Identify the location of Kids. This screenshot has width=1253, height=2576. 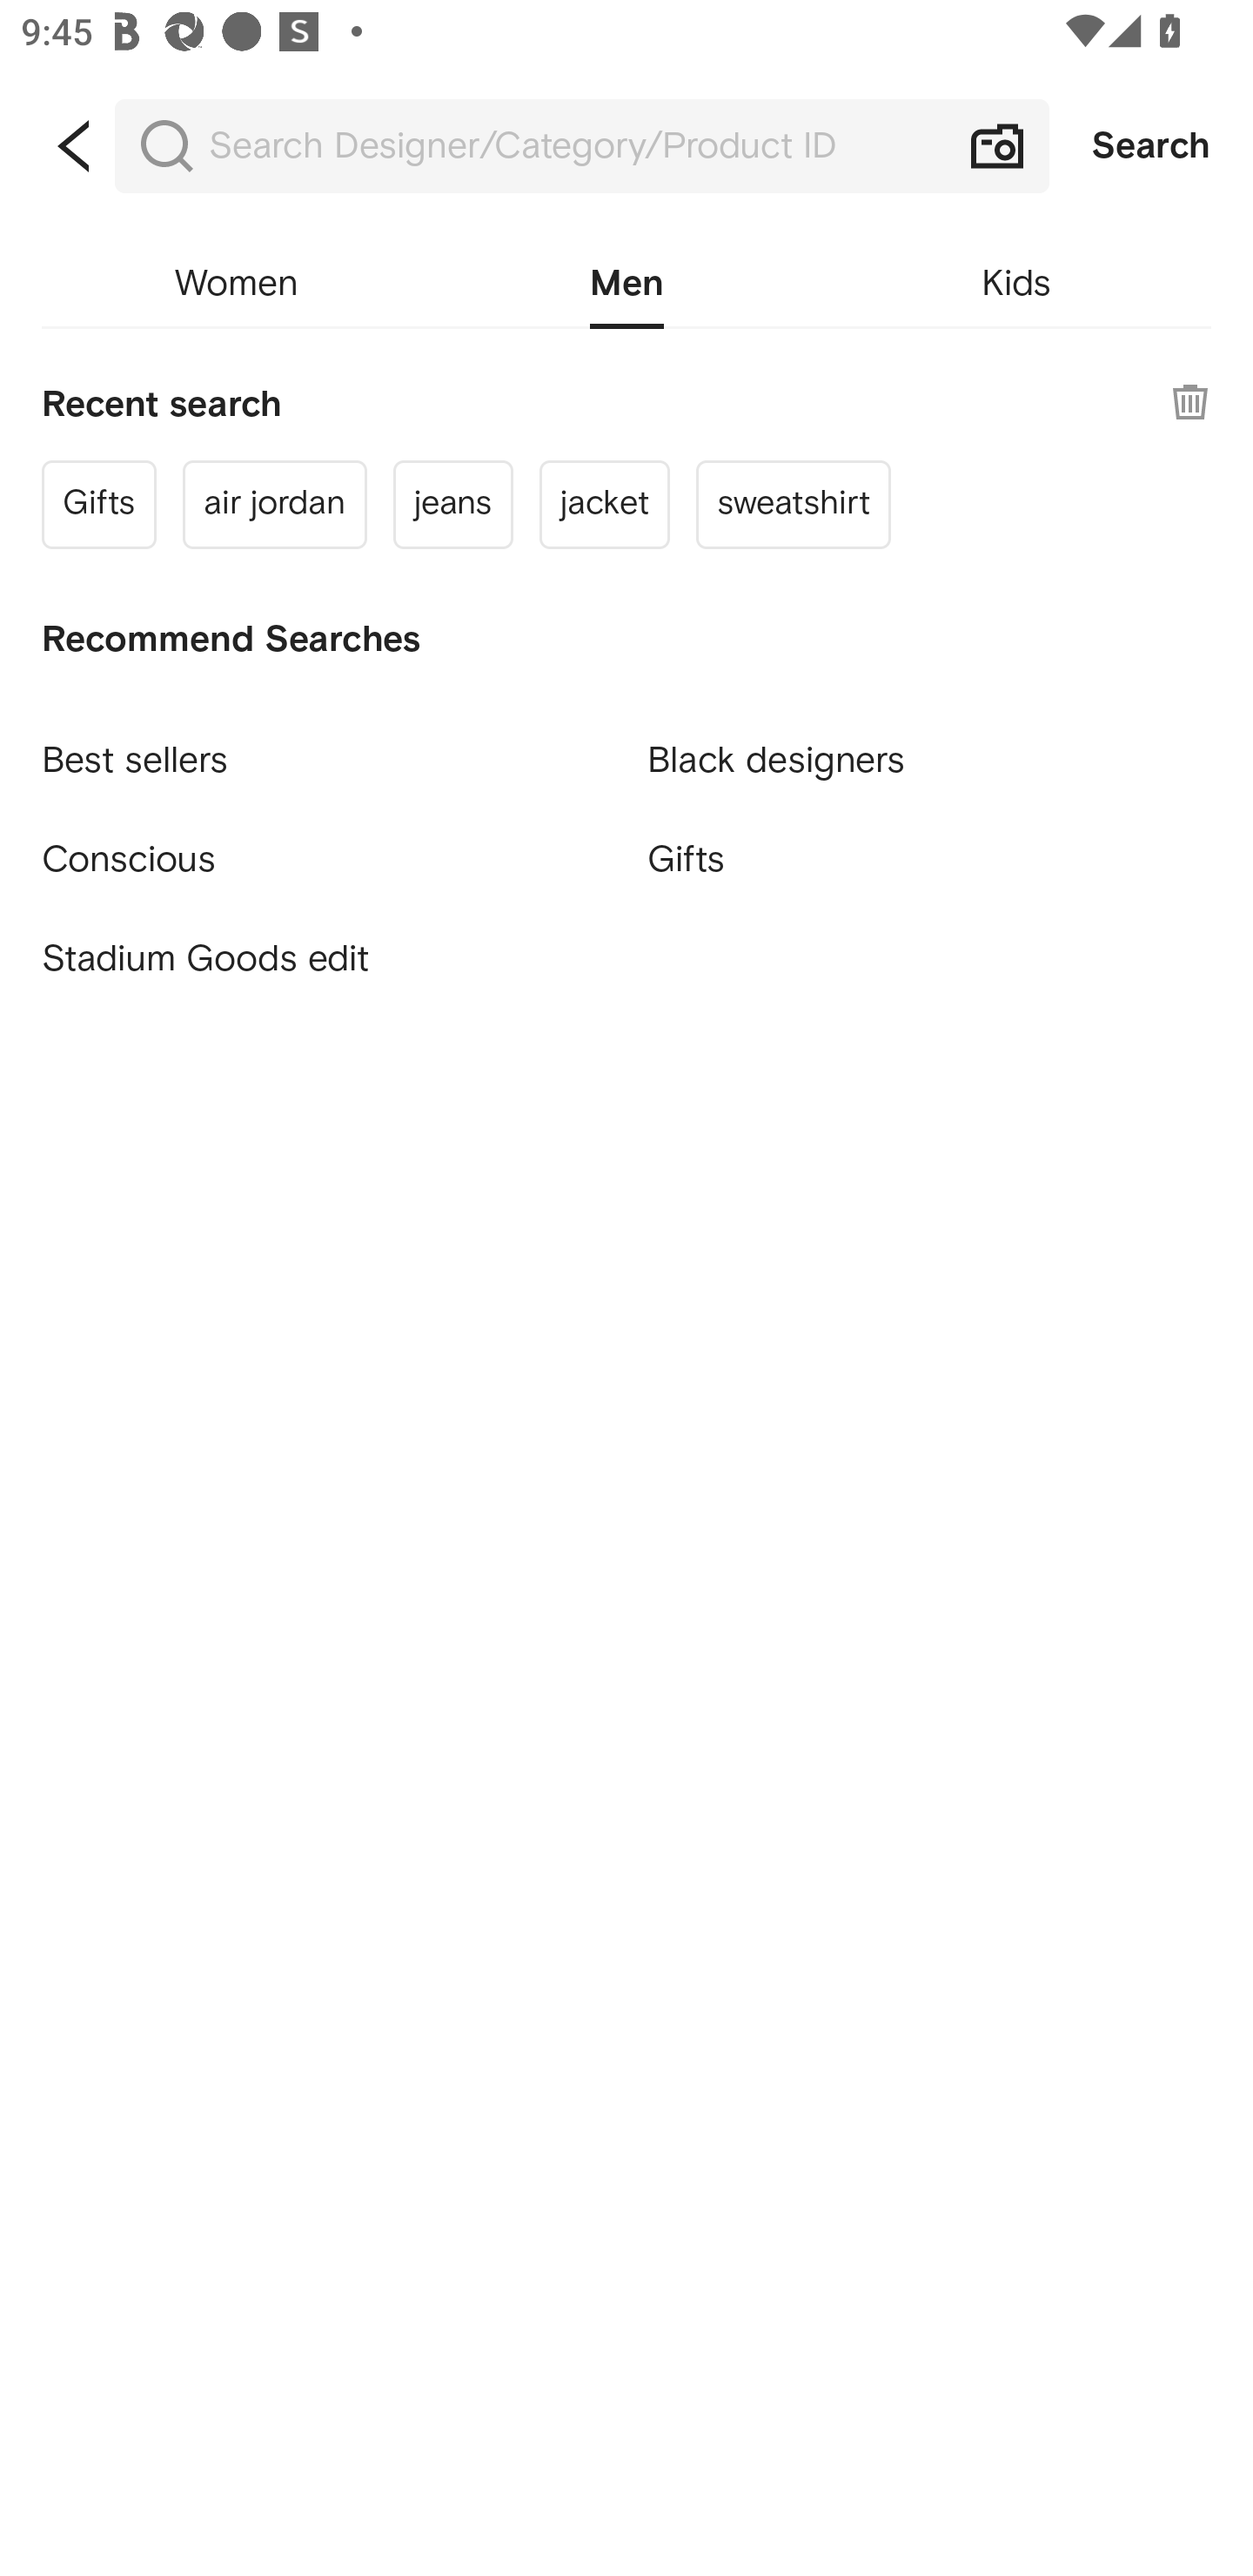
(1016, 284).